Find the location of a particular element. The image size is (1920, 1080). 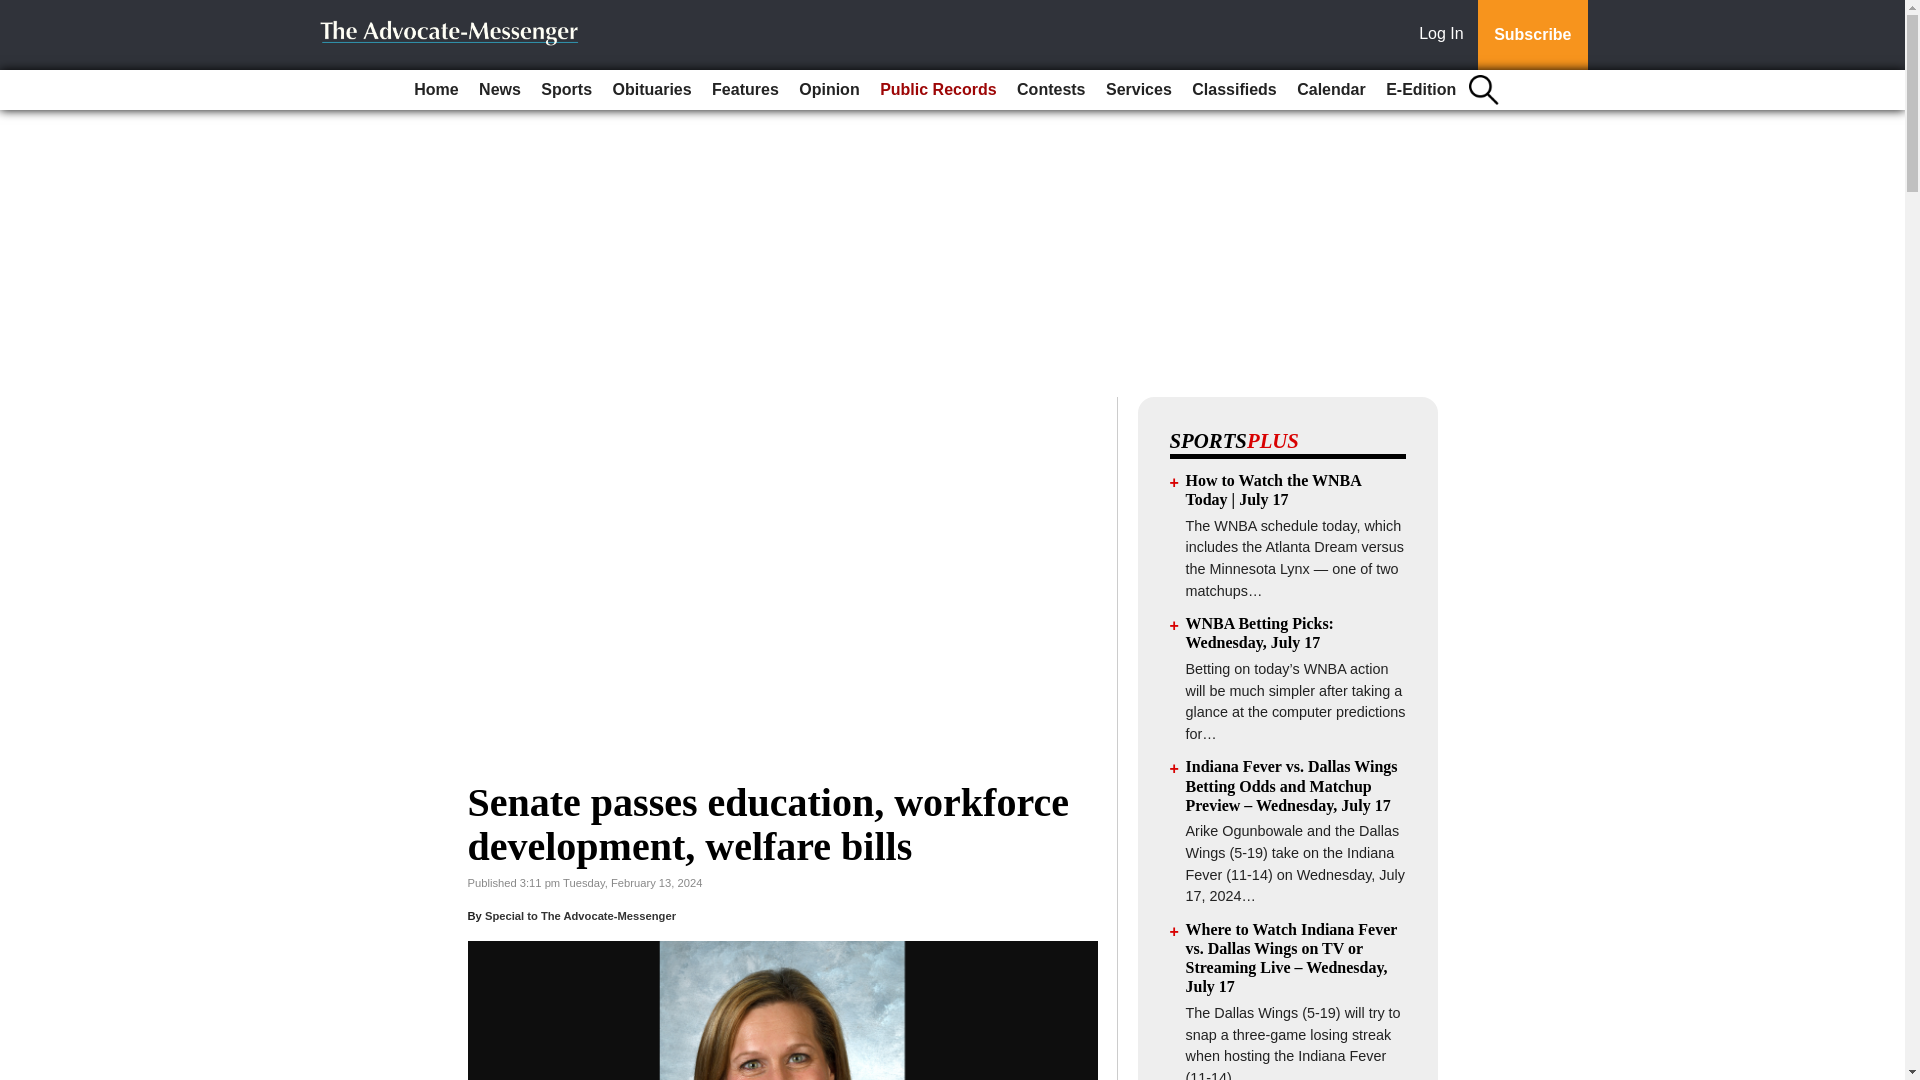

News is located at coordinates (500, 90).